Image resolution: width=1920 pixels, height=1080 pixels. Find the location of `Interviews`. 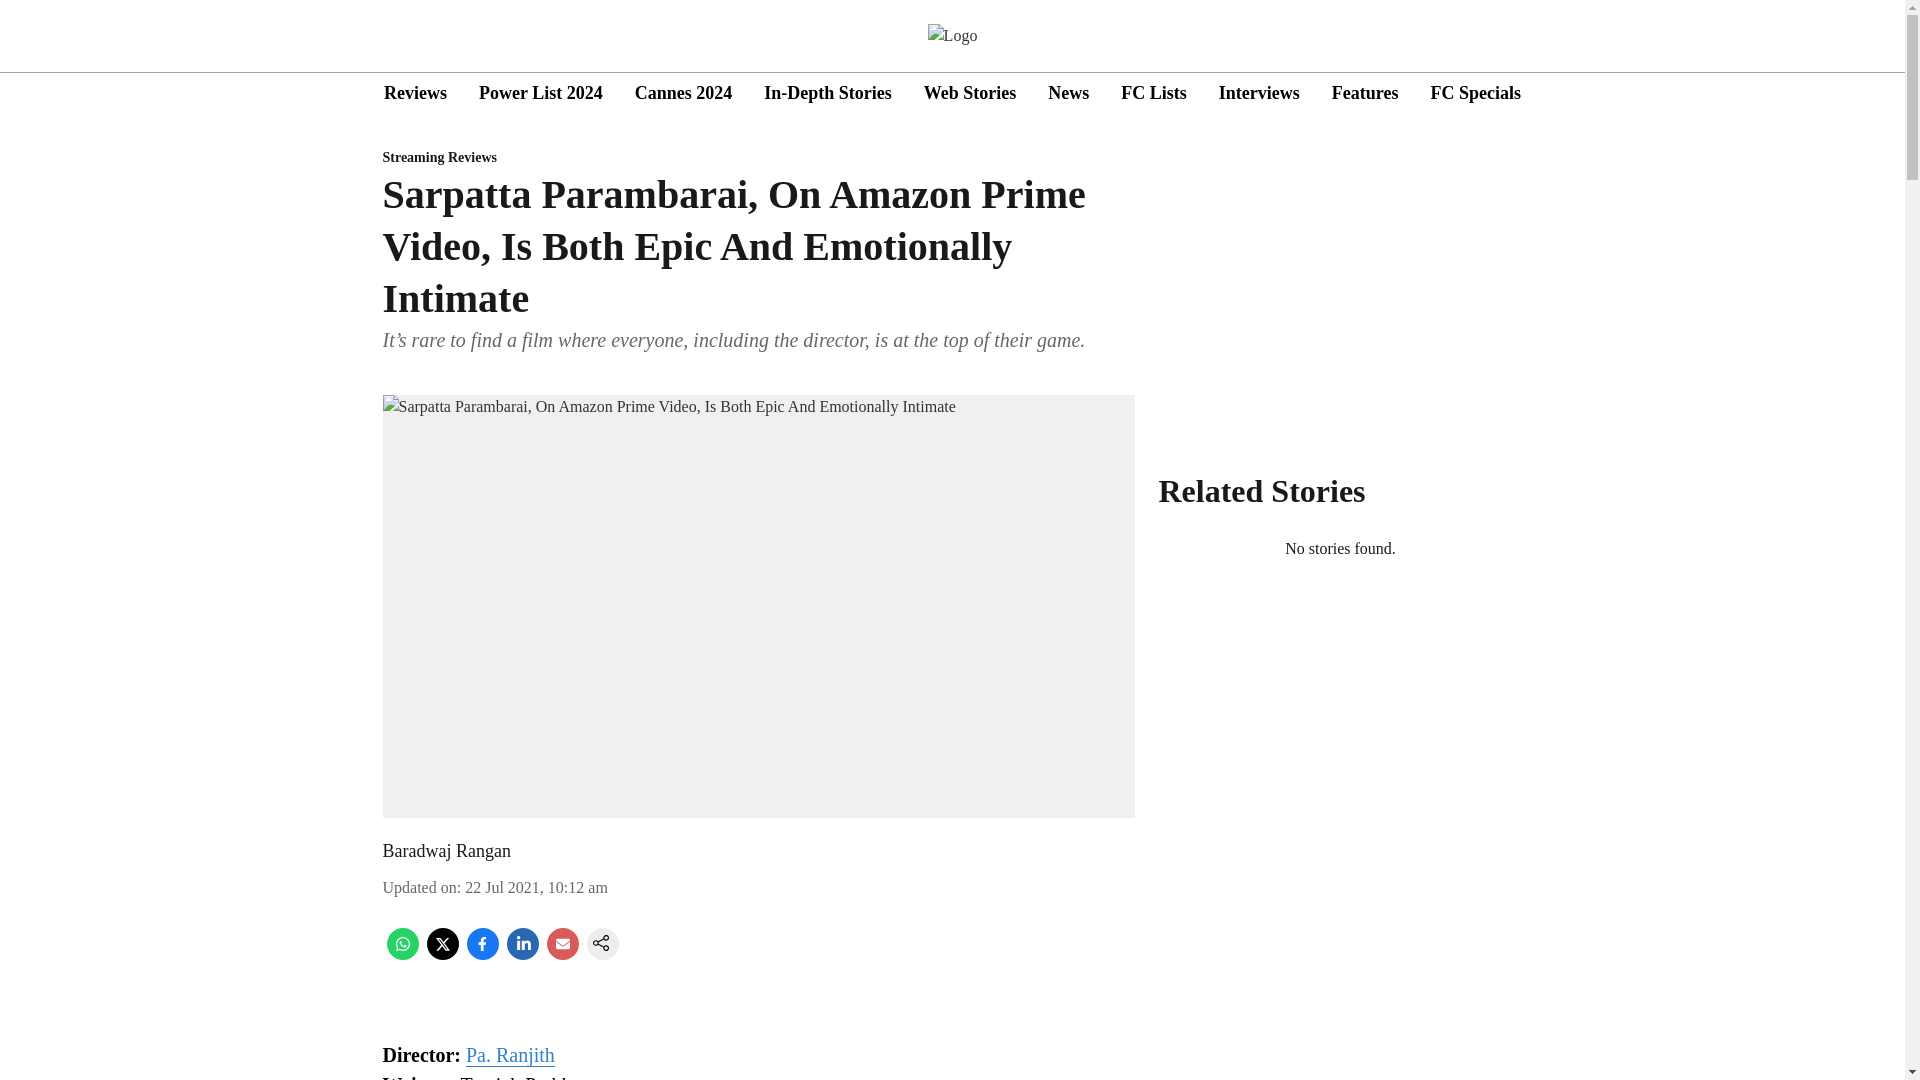

Interviews is located at coordinates (1259, 92).